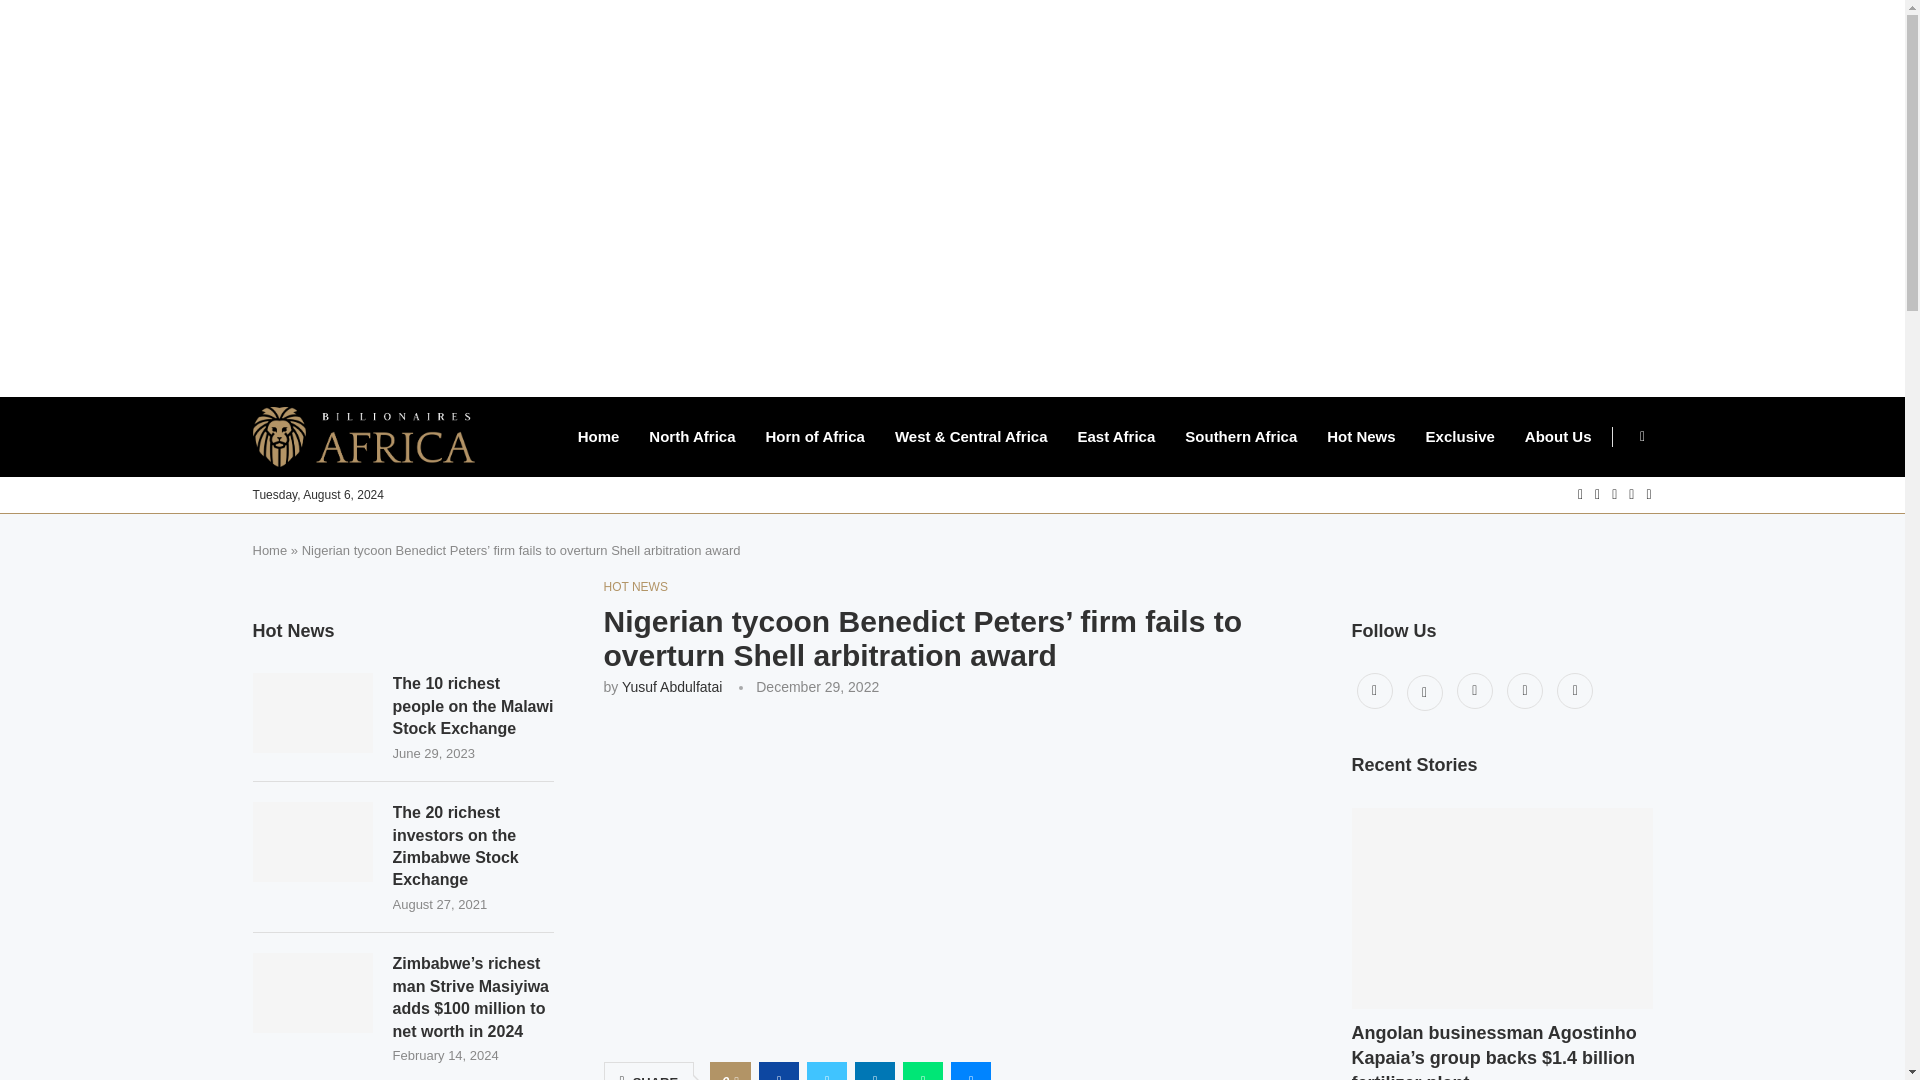 This screenshot has width=1920, height=1080. What do you see at coordinates (1360, 436) in the screenshot?
I see `Hot News` at bounding box center [1360, 436].